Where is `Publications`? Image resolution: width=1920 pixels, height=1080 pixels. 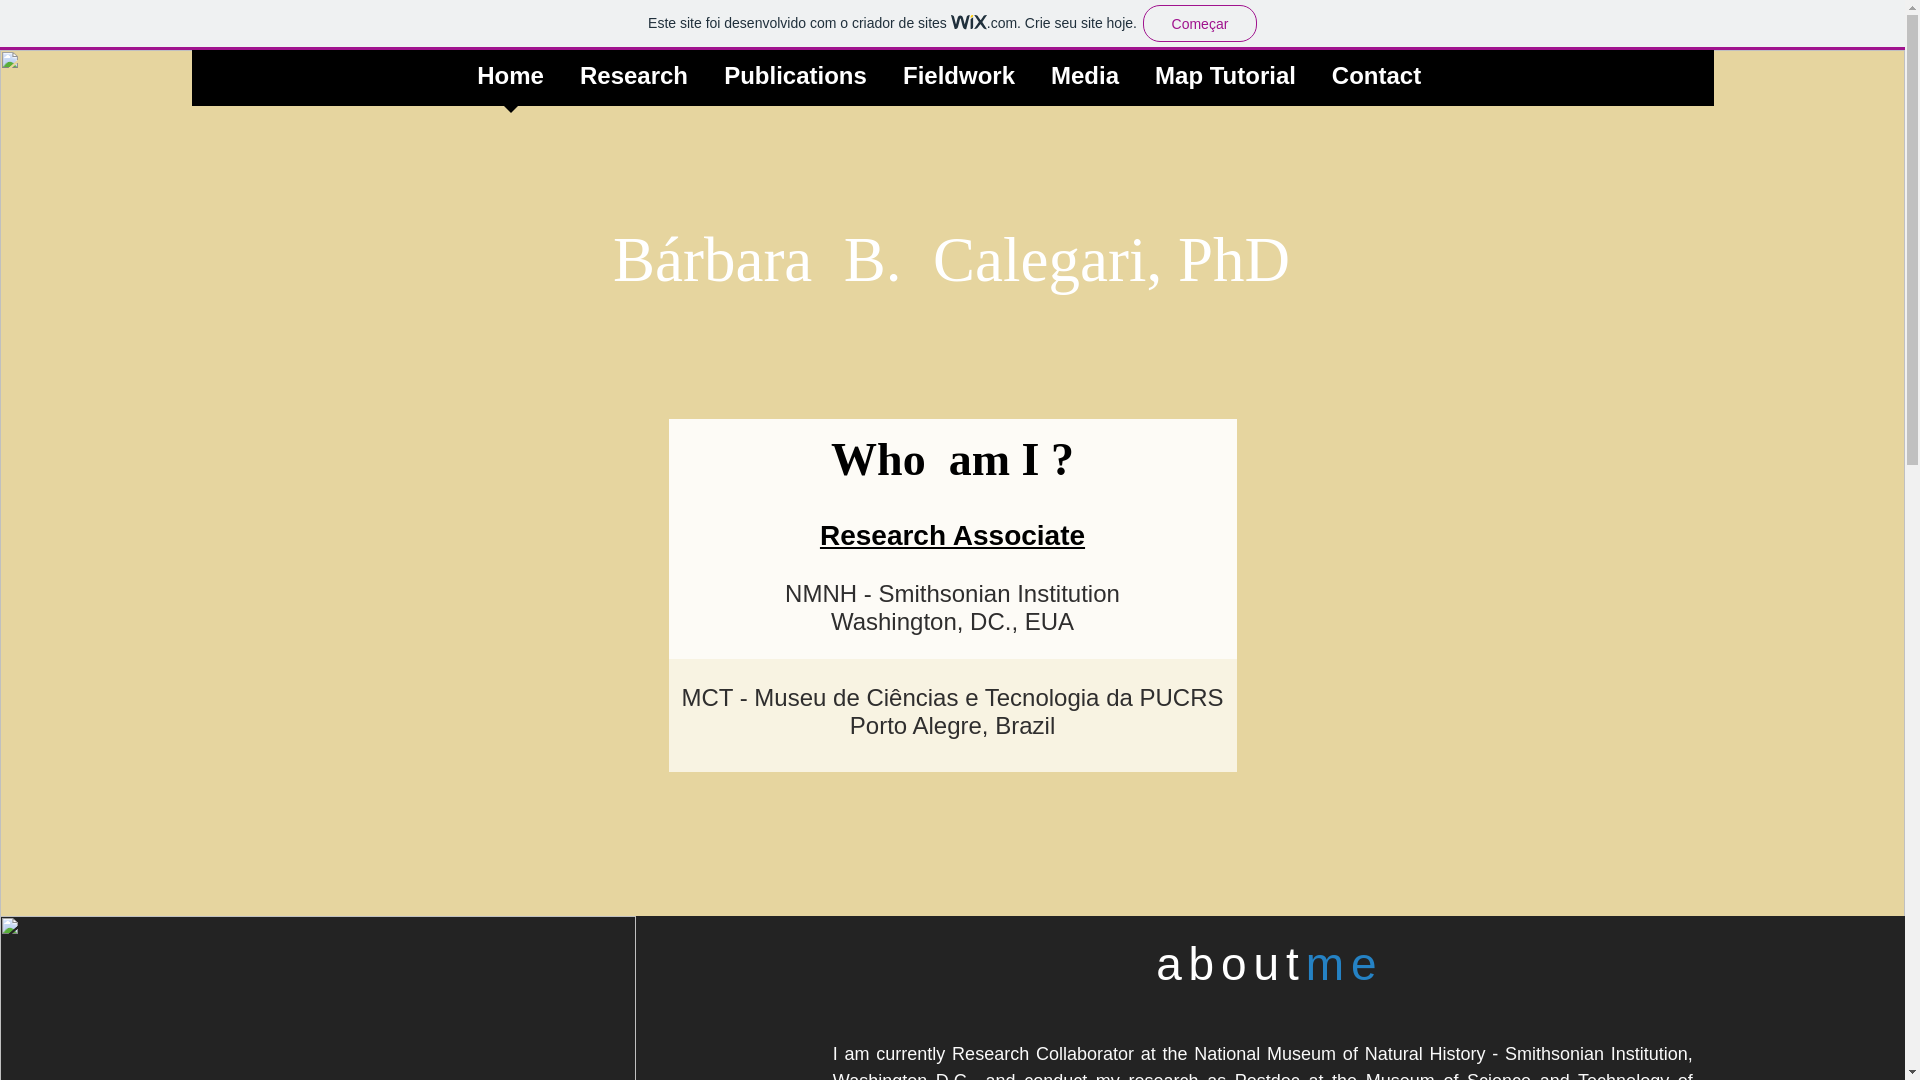 Publications is located at coordinates (796, 82).